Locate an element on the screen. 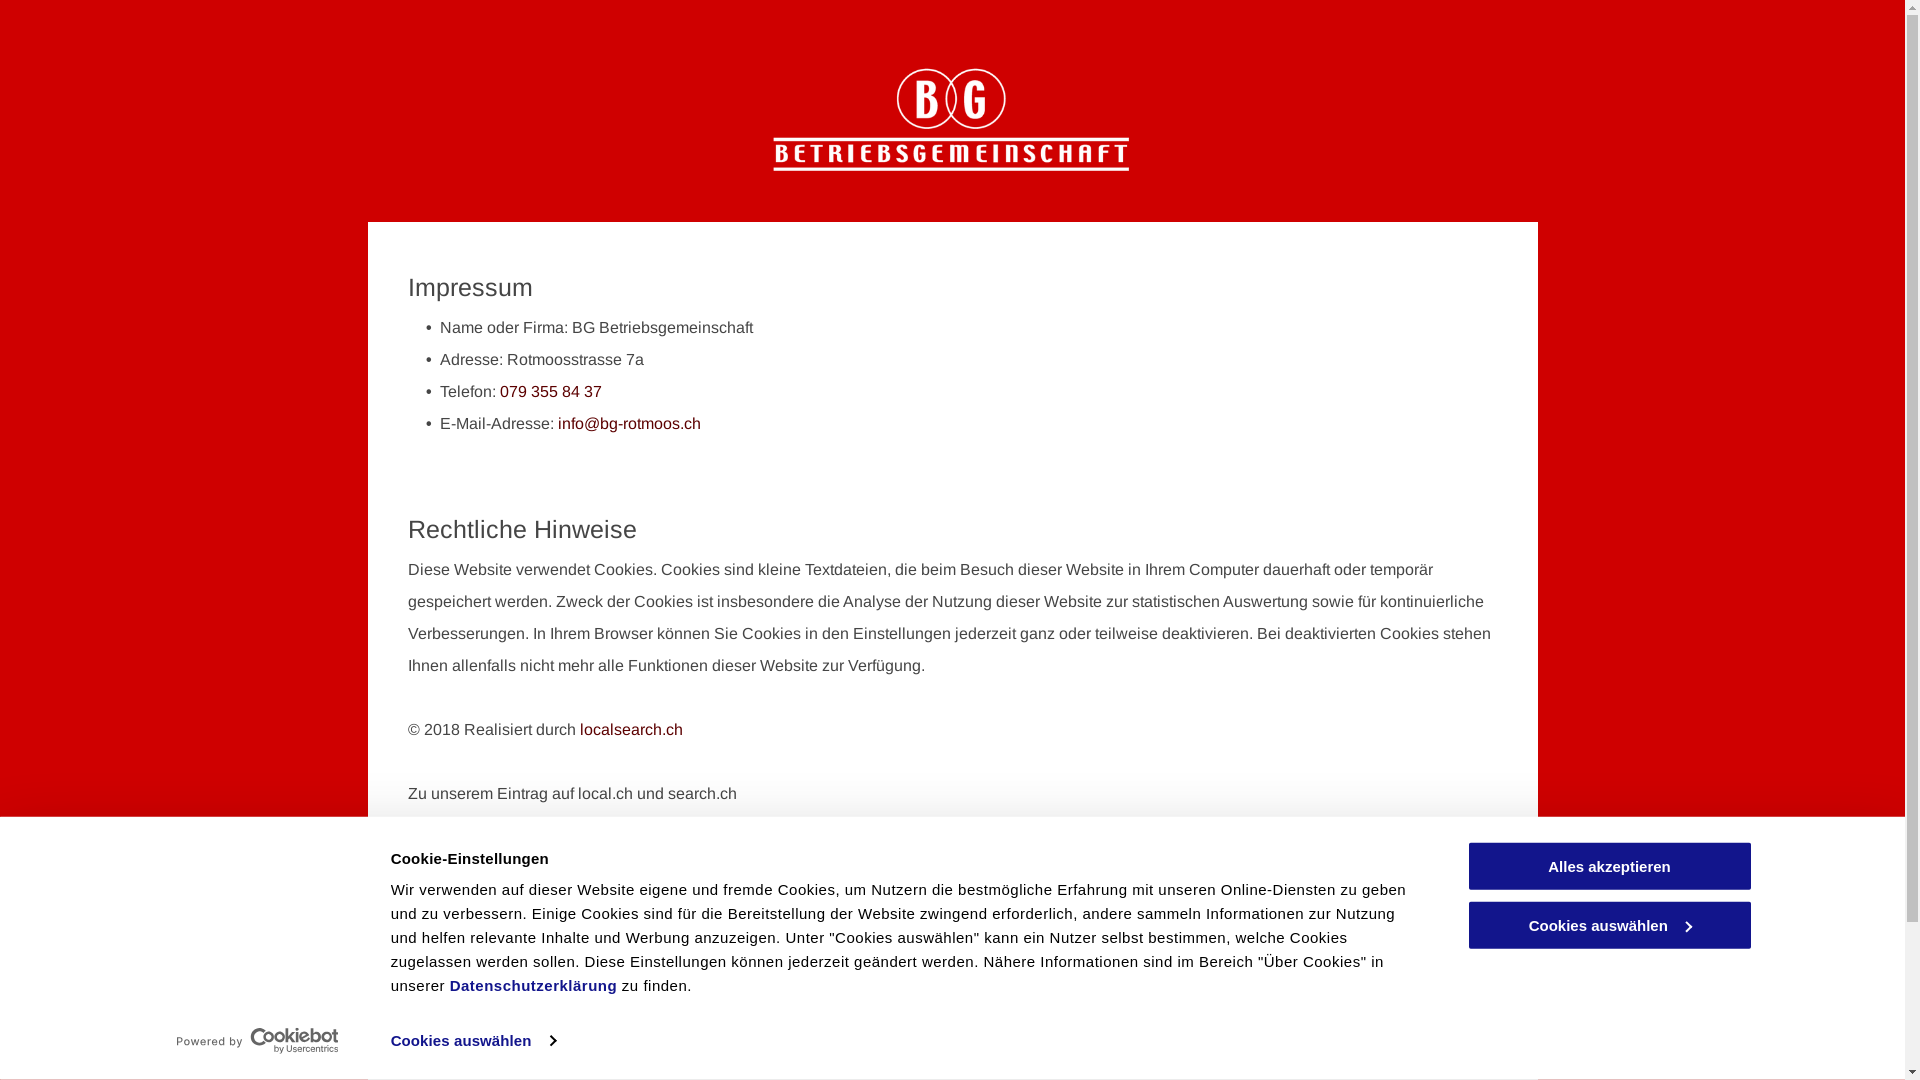 This screenshot has width=1920, height=1080. Alles akzeptieren is located at coordinates (1609, 866).